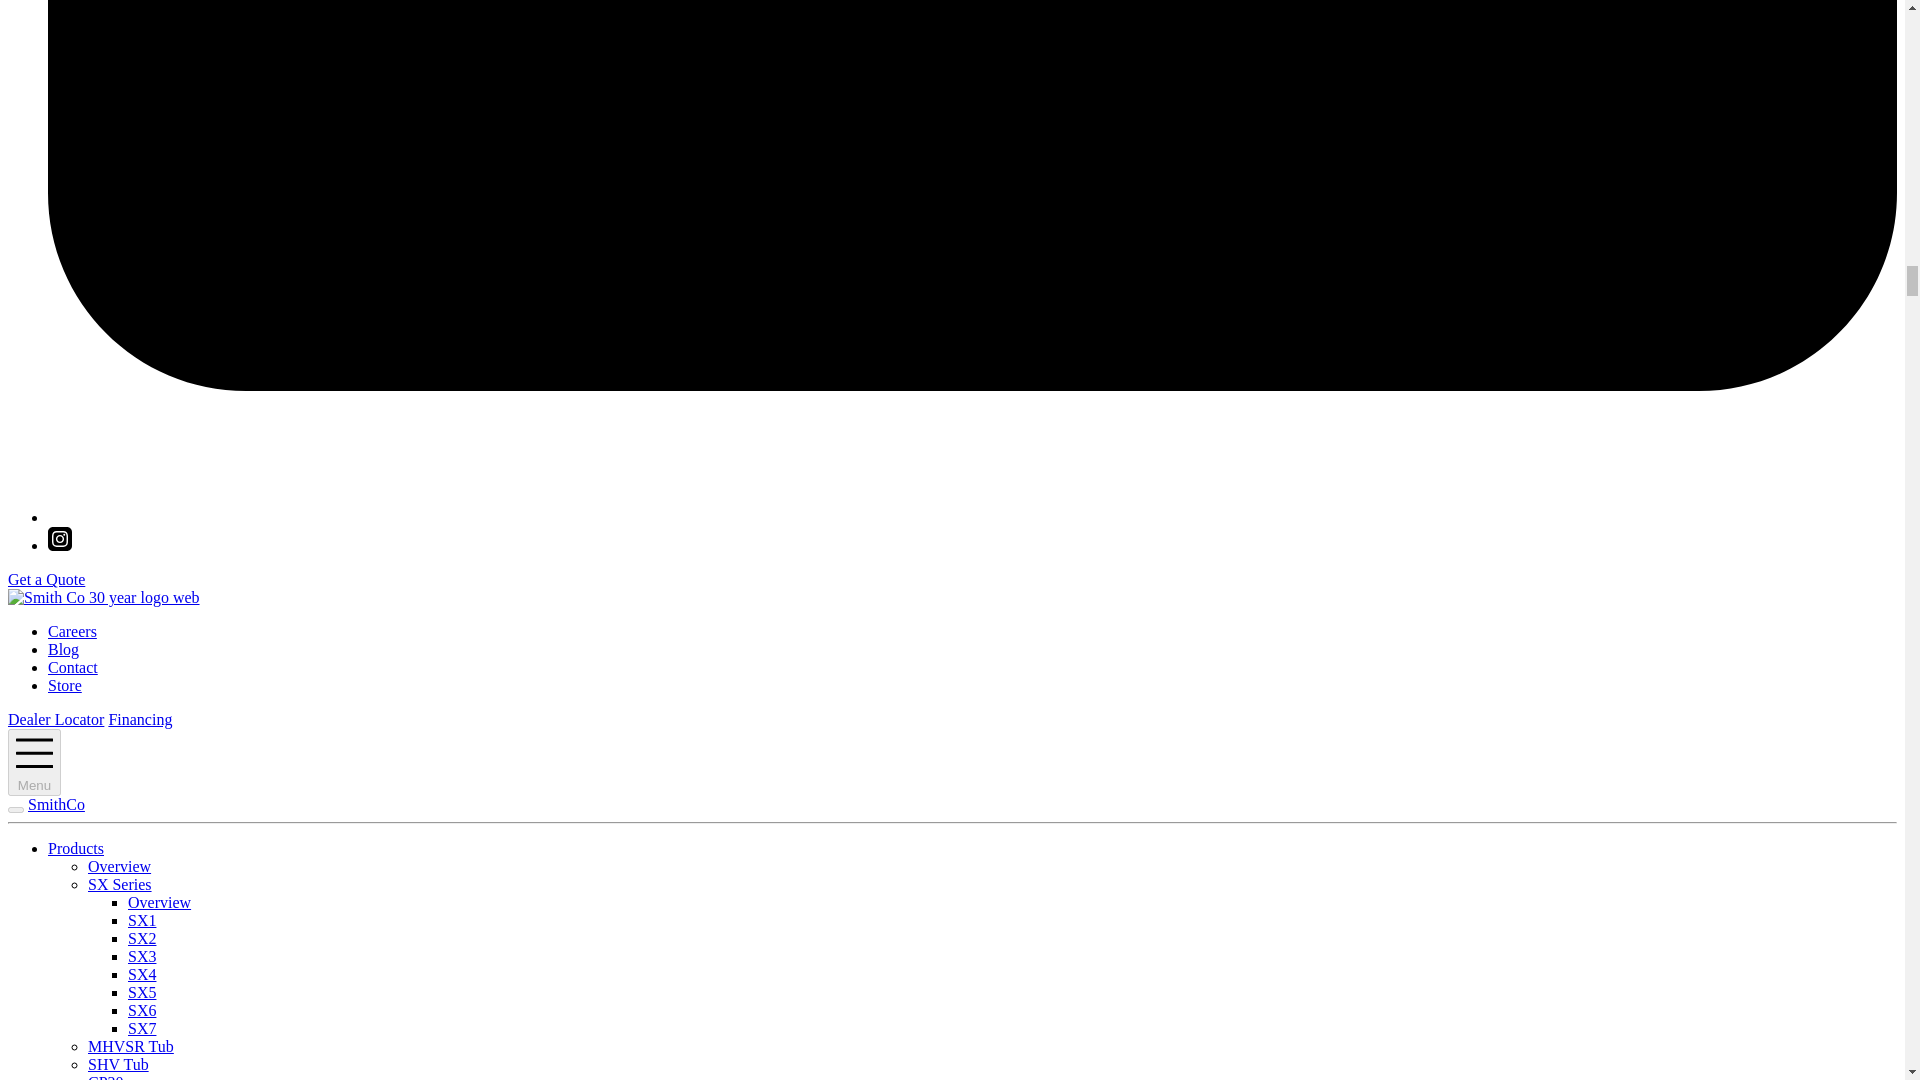 The height and width of the screenshot is (1080, 1920). Describe the element at coordinates (76, 848) in the screenshot. I see `Products` at that location.